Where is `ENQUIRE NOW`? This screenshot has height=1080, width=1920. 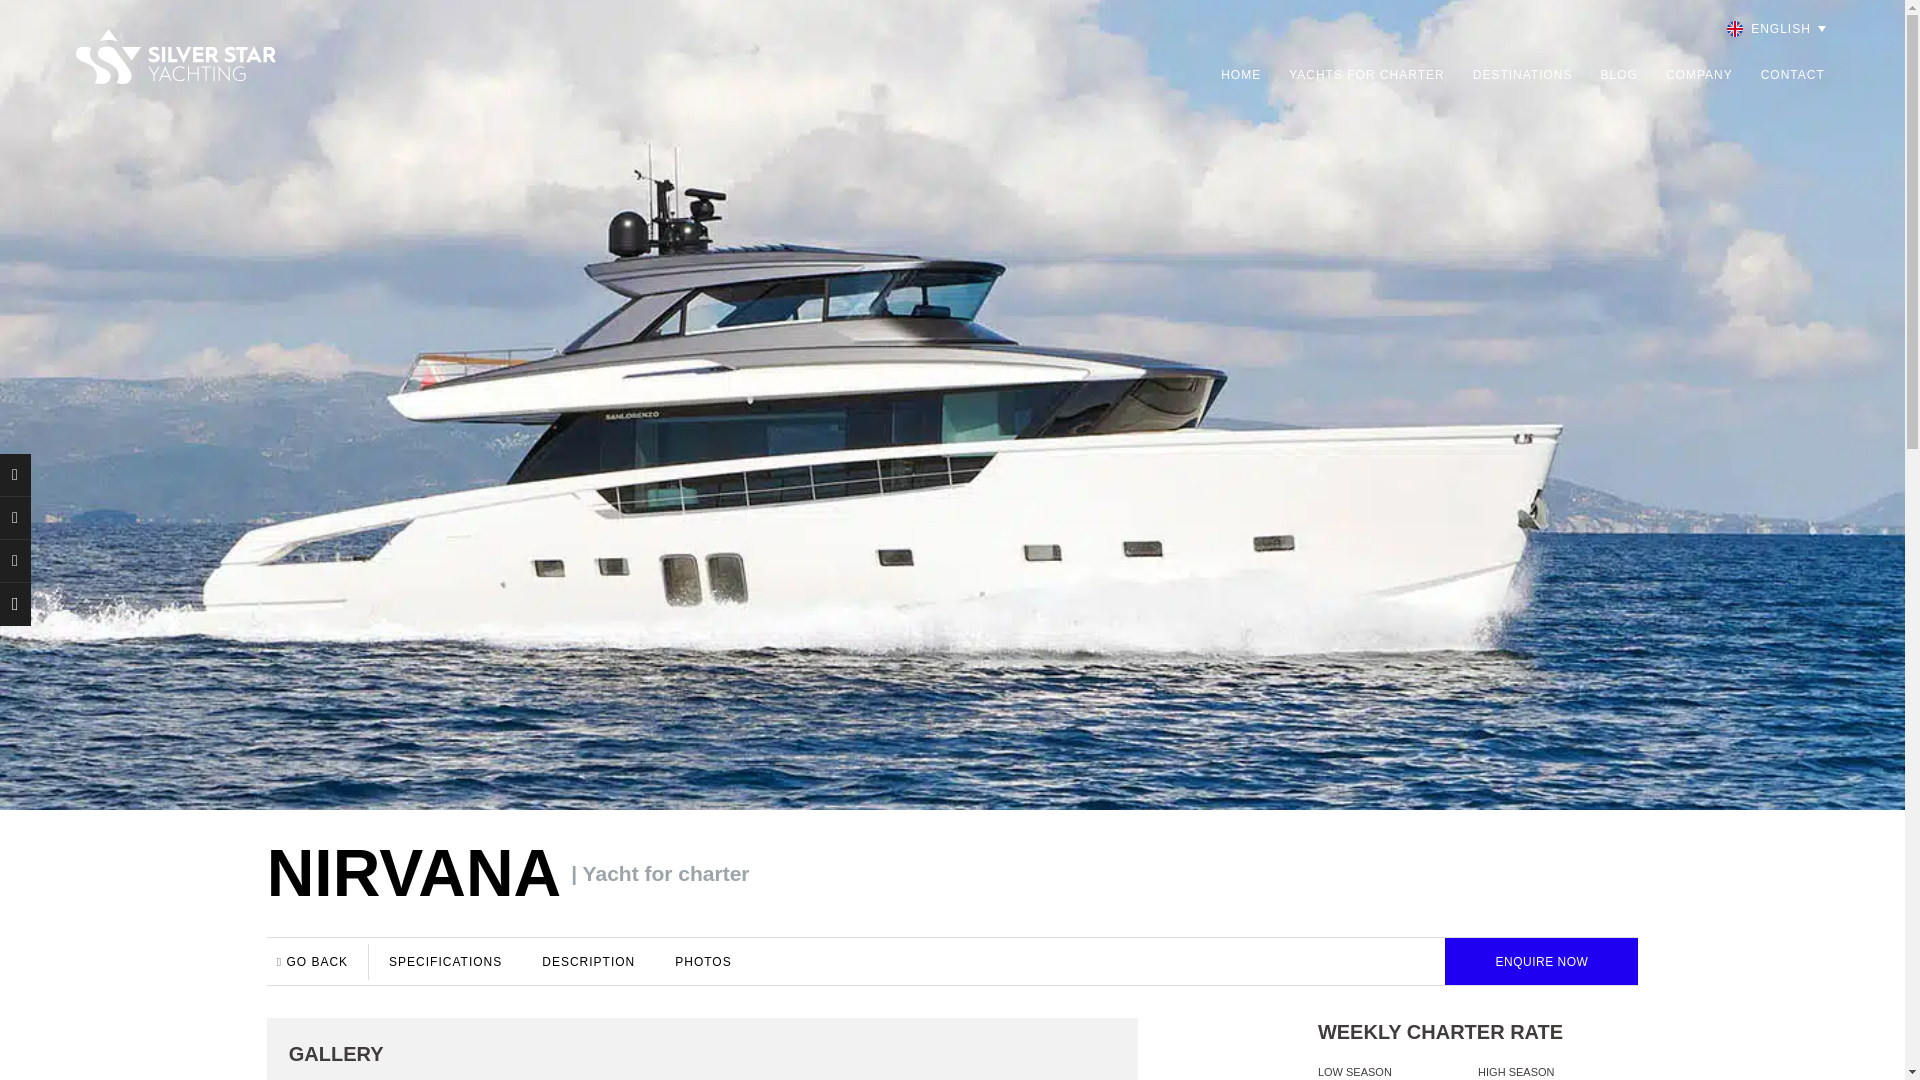
ENQUIRE NOW is located at coordinates (1541, 961).